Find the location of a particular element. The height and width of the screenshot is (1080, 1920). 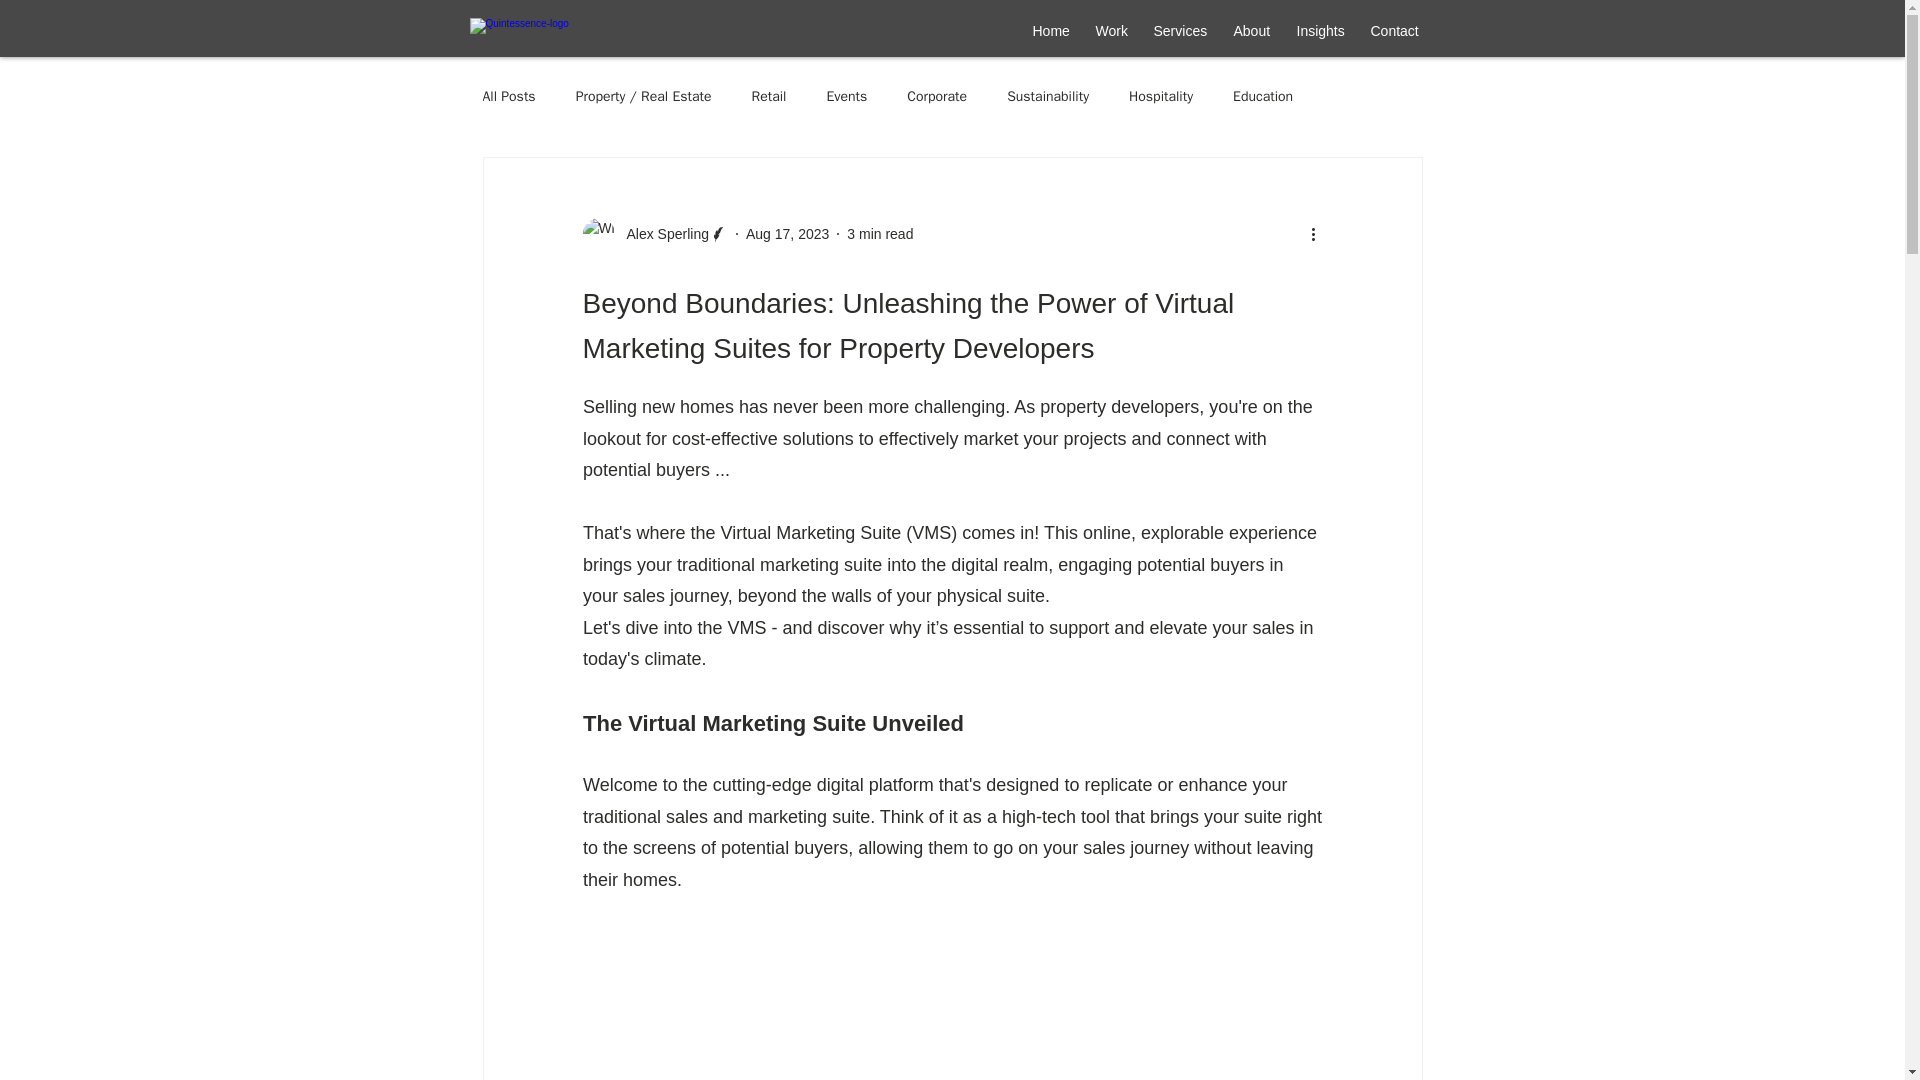

All Posts is located at coordinates (508, 96).